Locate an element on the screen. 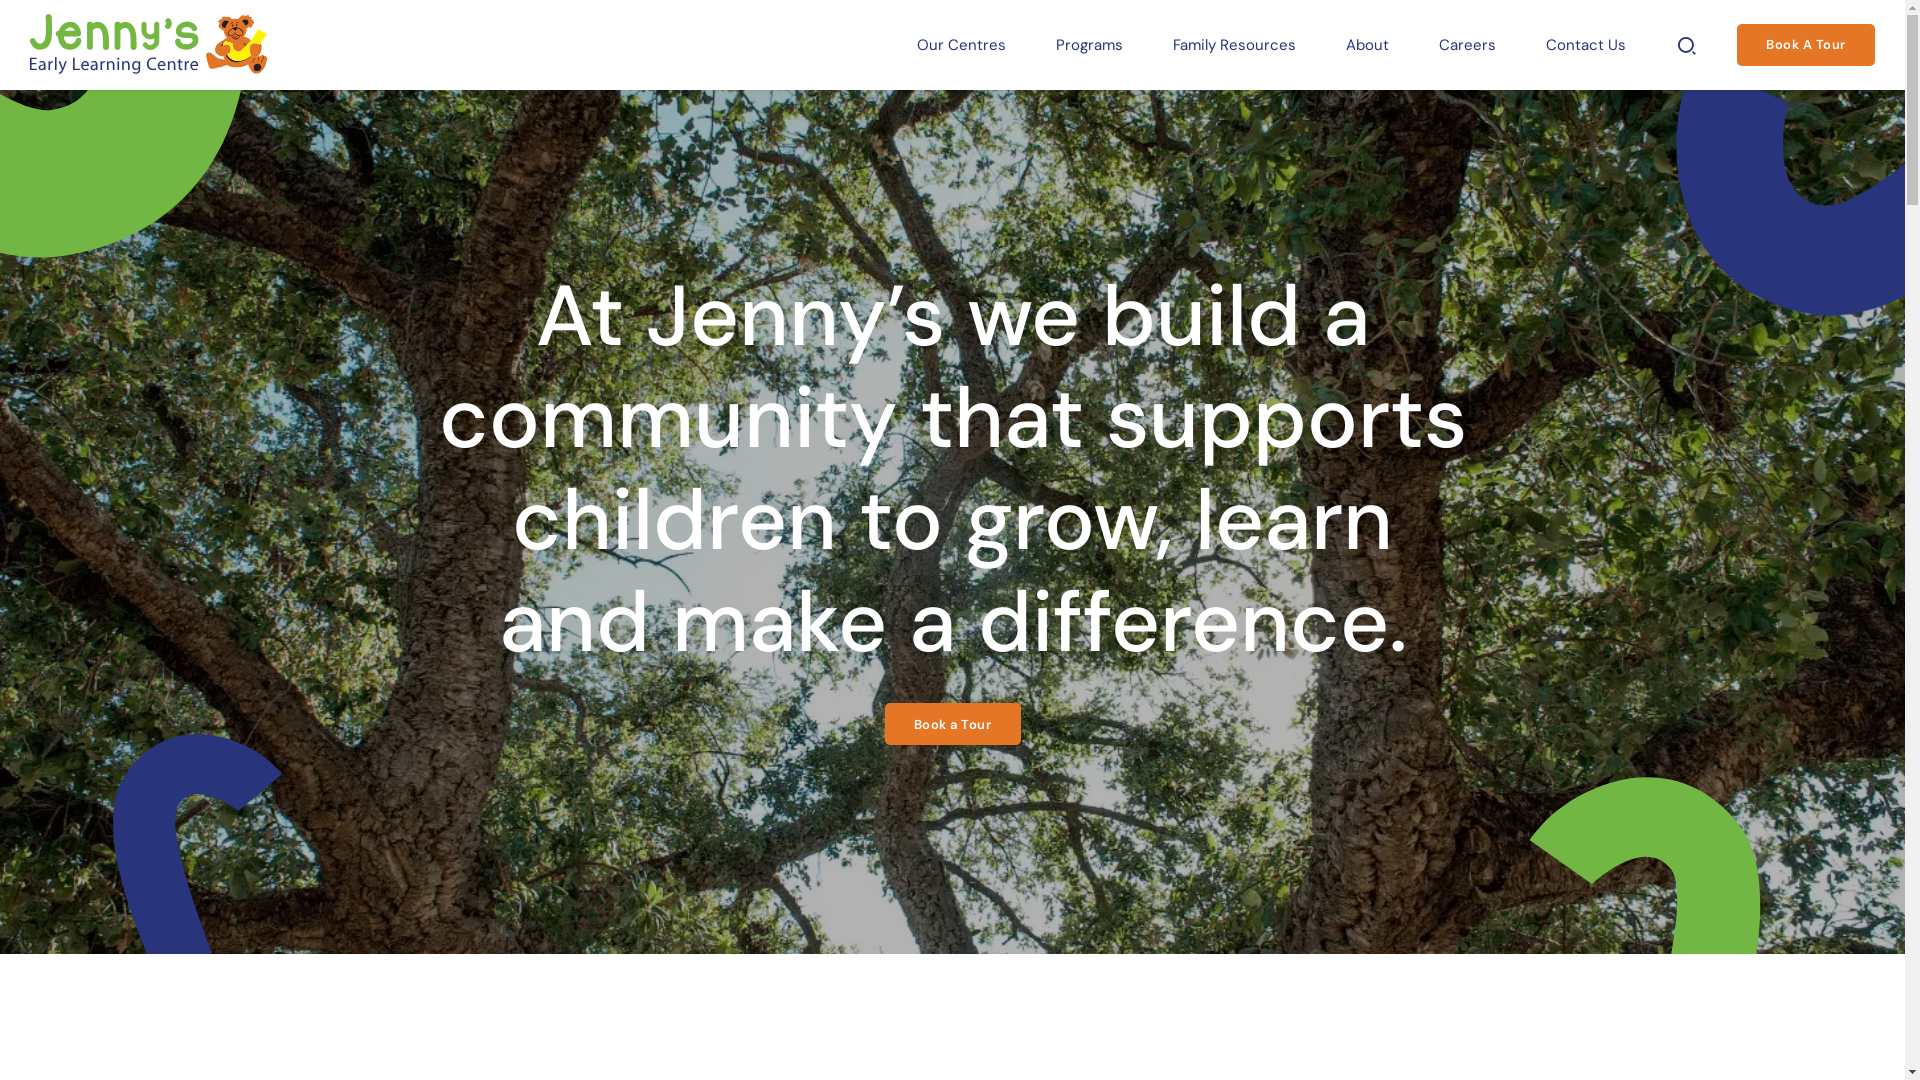 The image size is (1920, 1080). Careers is located at coordinates (1468, 45).